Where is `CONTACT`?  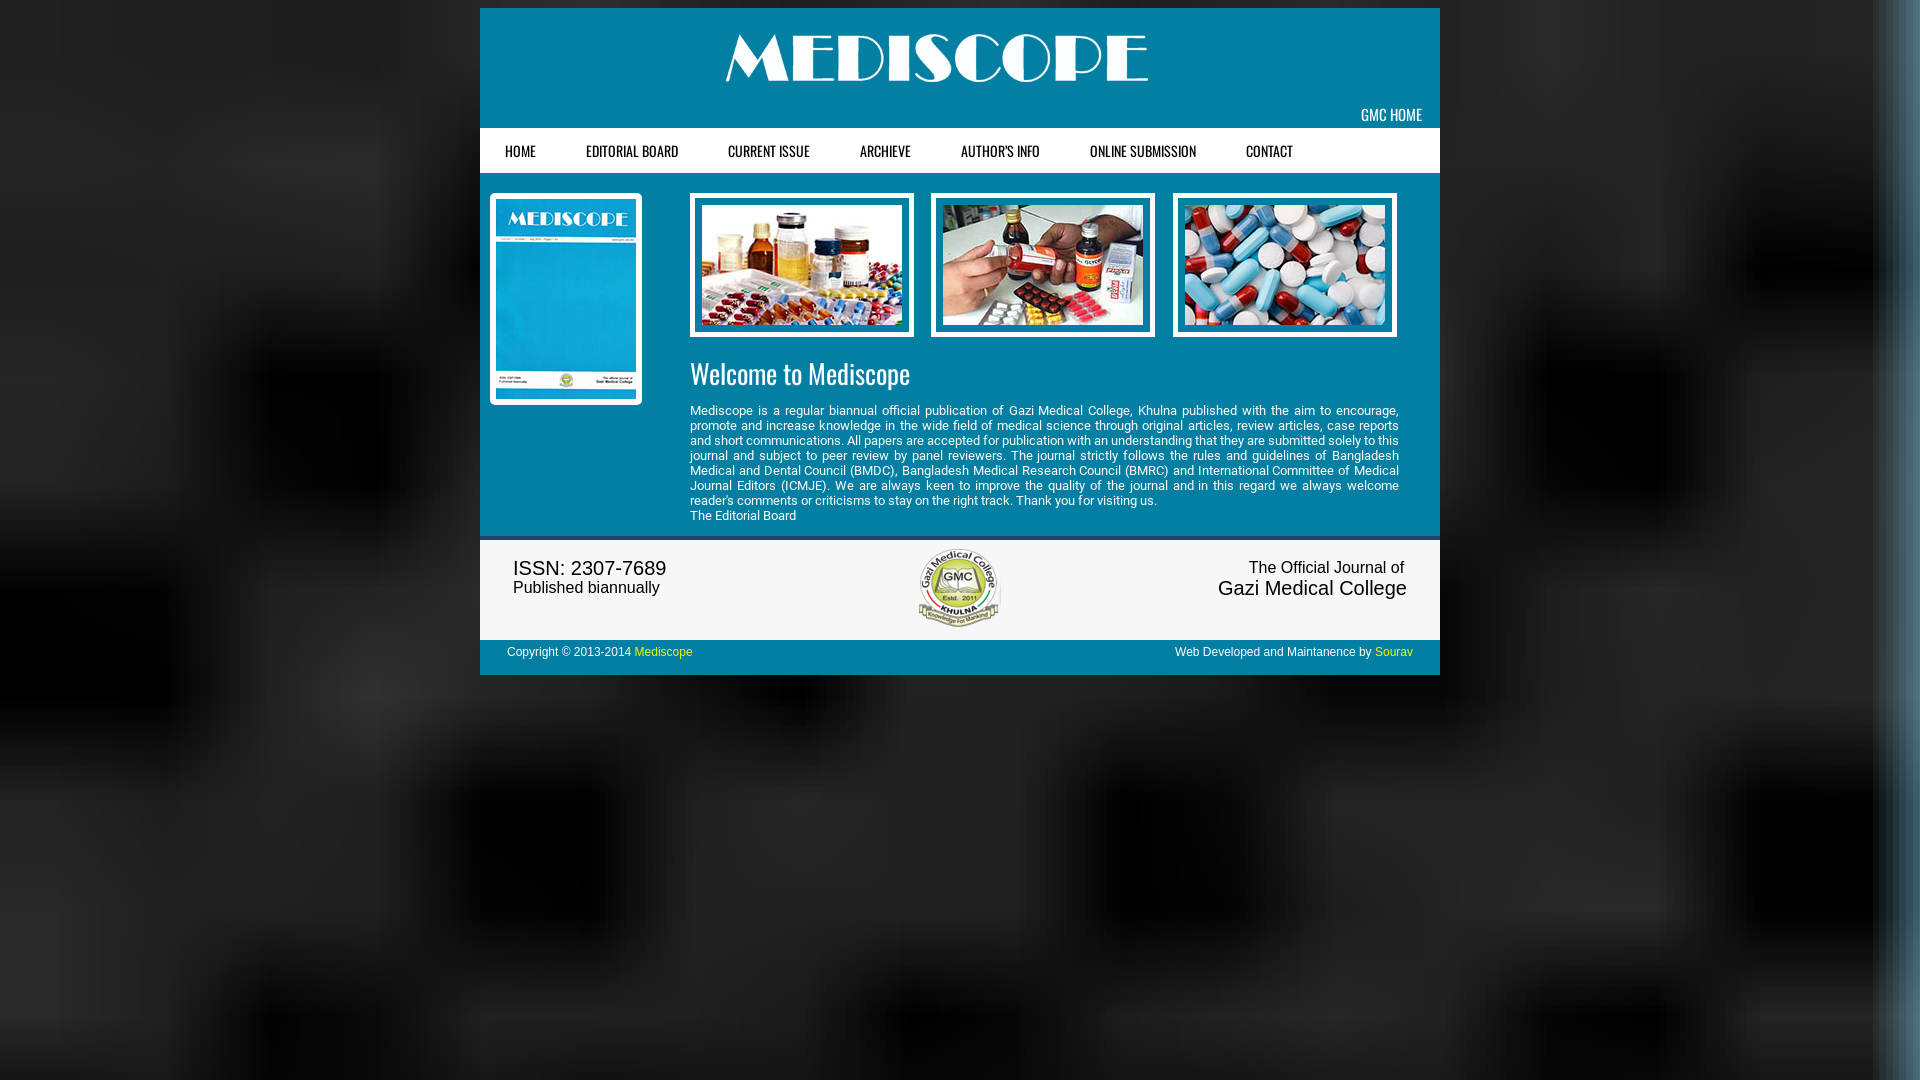 CONTACT is located at coordinates (1270, 150).